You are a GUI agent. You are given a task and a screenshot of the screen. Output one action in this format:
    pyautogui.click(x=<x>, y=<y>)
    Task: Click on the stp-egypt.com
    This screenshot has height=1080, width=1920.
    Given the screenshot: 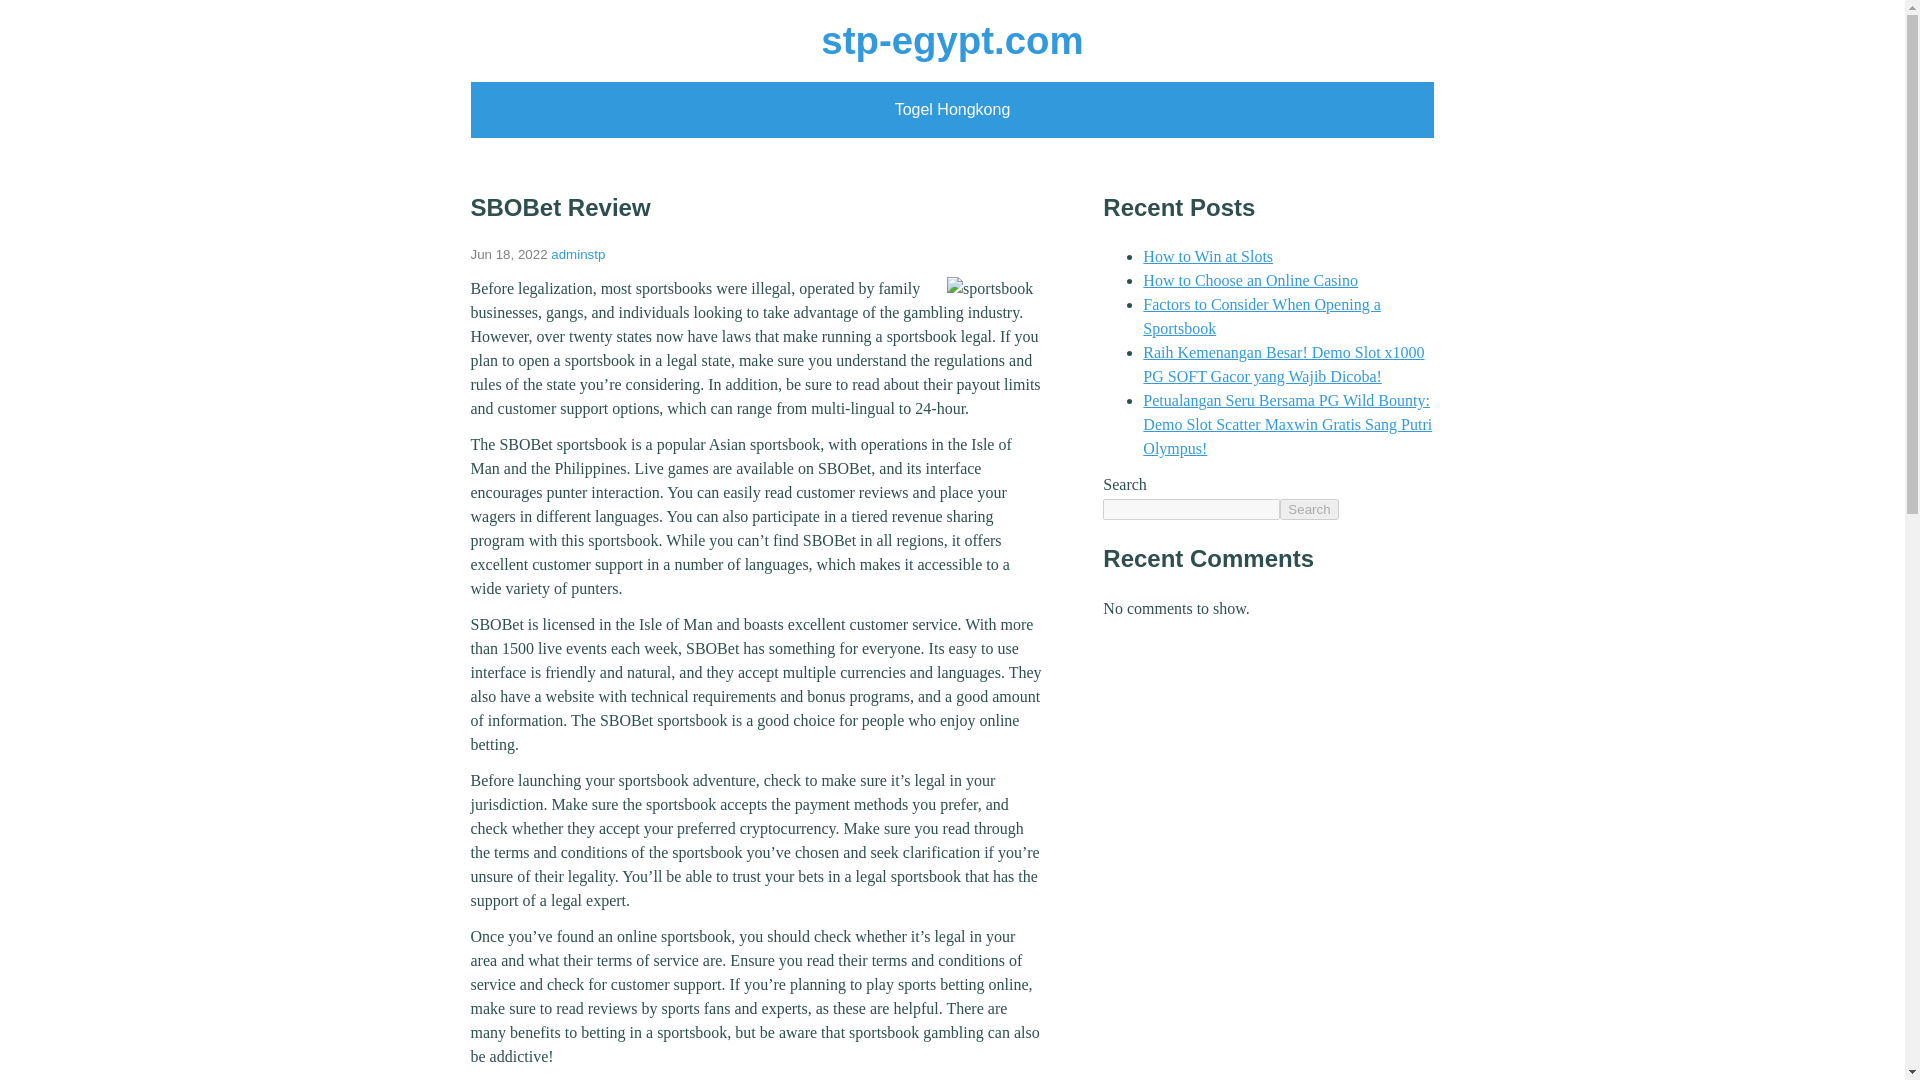 What is the action you would take?
    pyautogui.click(x=952, y=40)
    